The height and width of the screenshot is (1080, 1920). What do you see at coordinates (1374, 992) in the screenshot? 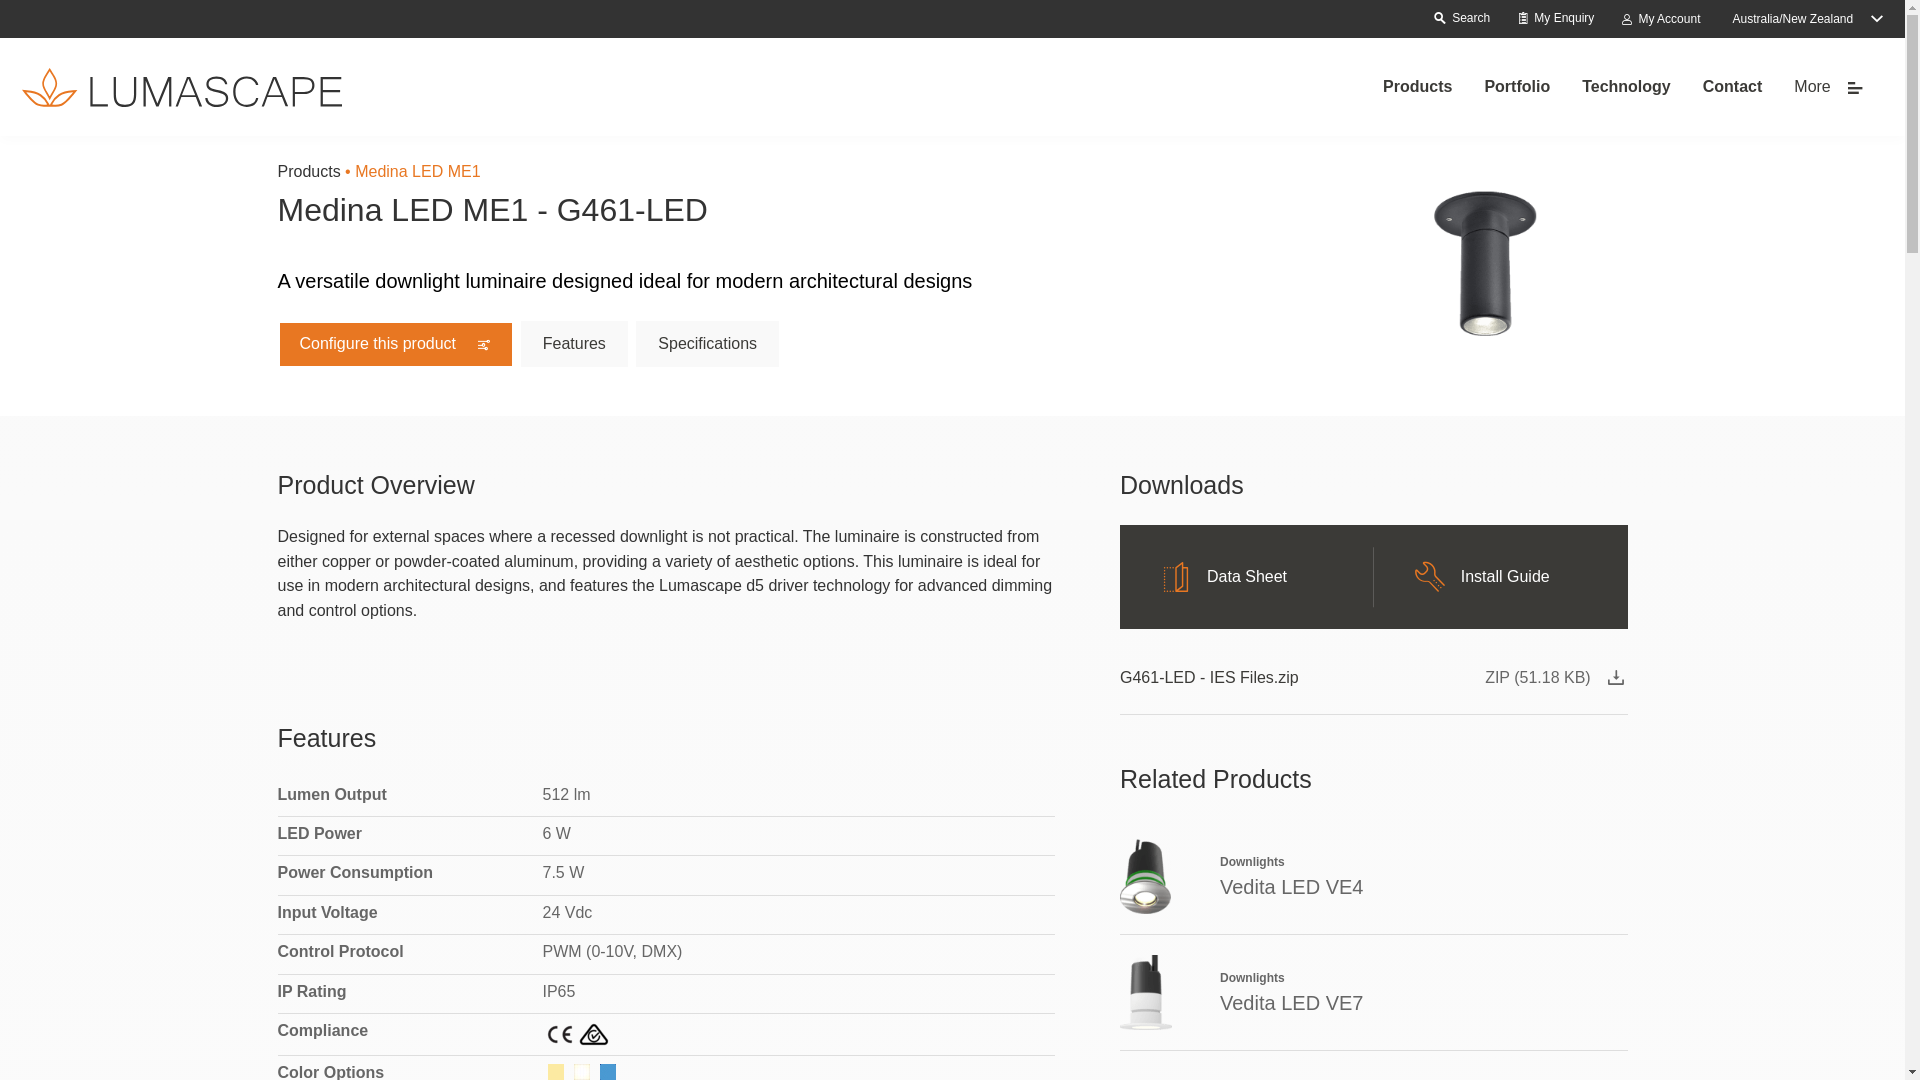
I see `Downlights
Vedita LED VE7` at bounding box center [1374, 992].